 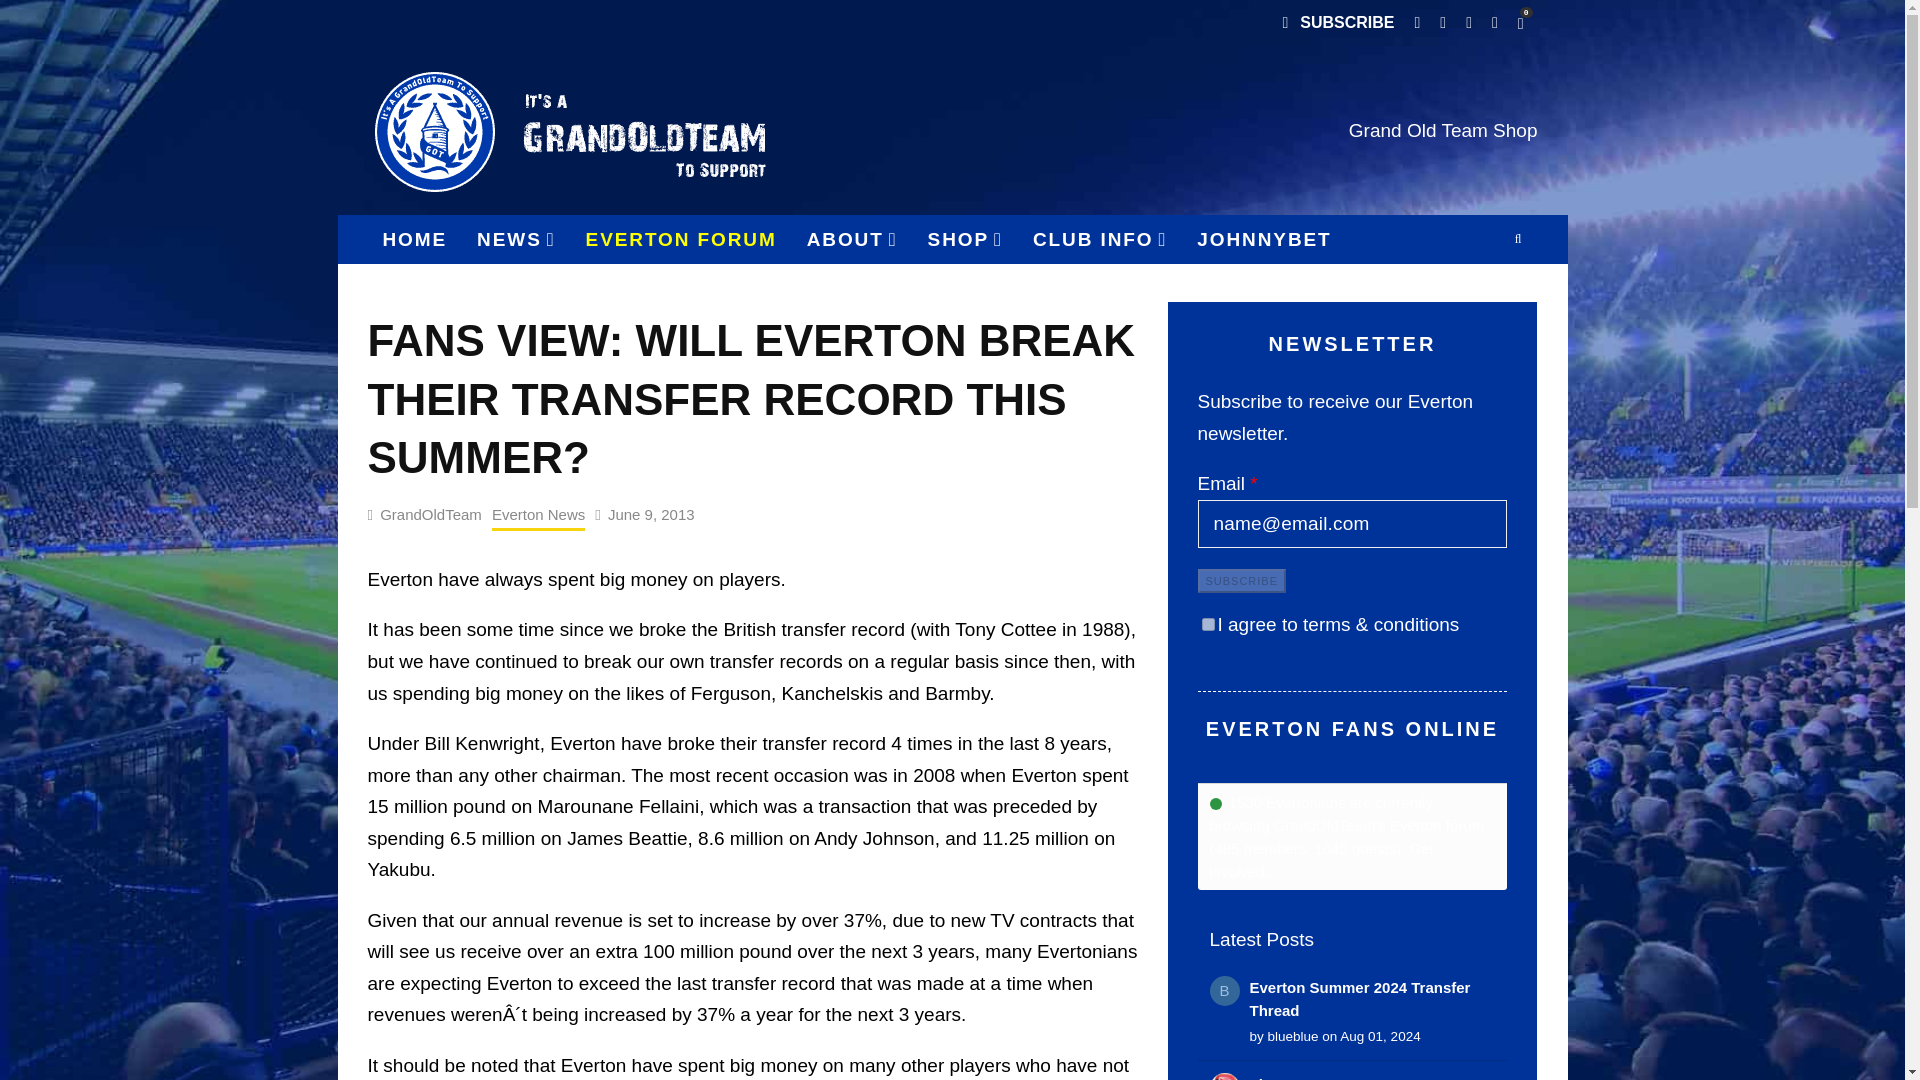 What do you see at coordinates (415, 239) in the screenshot?
I see `HOME` at bounding box center [415, 239].